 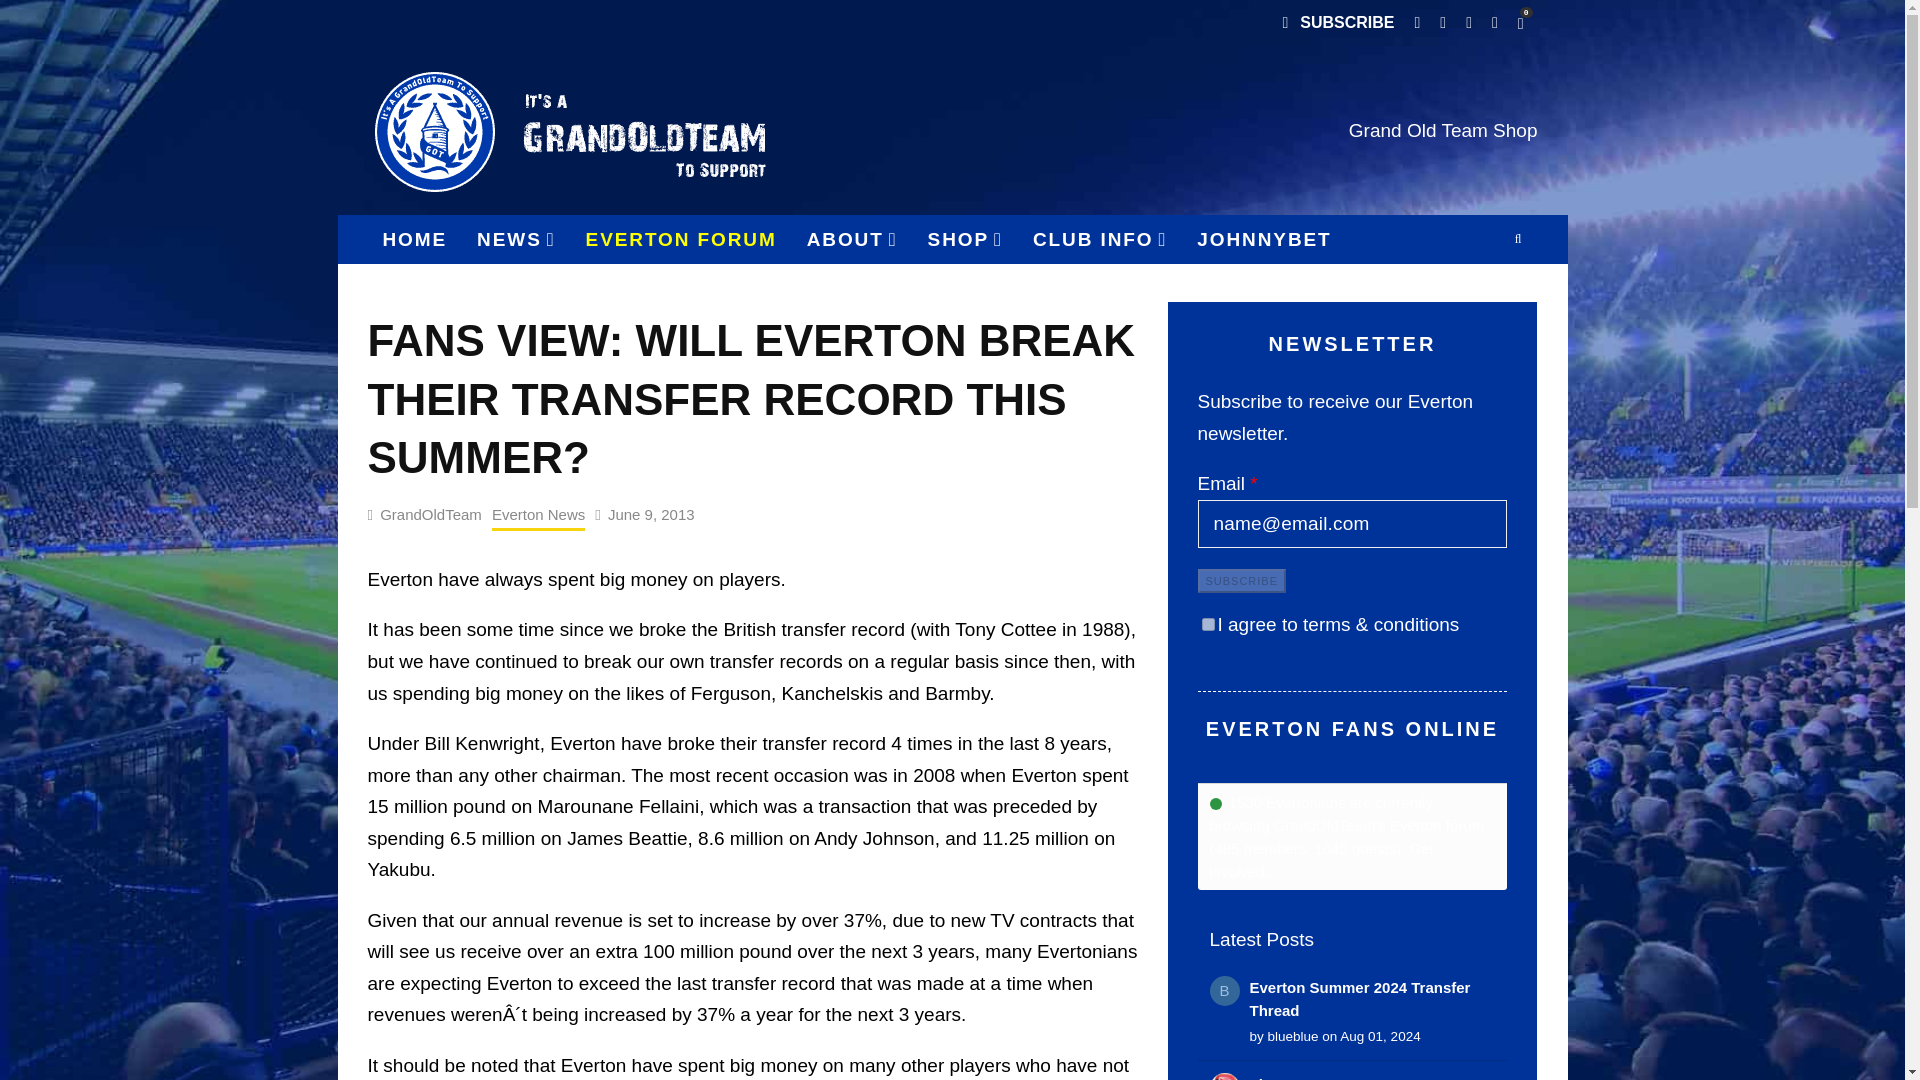 What do you see at coordinates (415, 239) in the screenshot?
I see `HOME` at bounding box center [415, 239].